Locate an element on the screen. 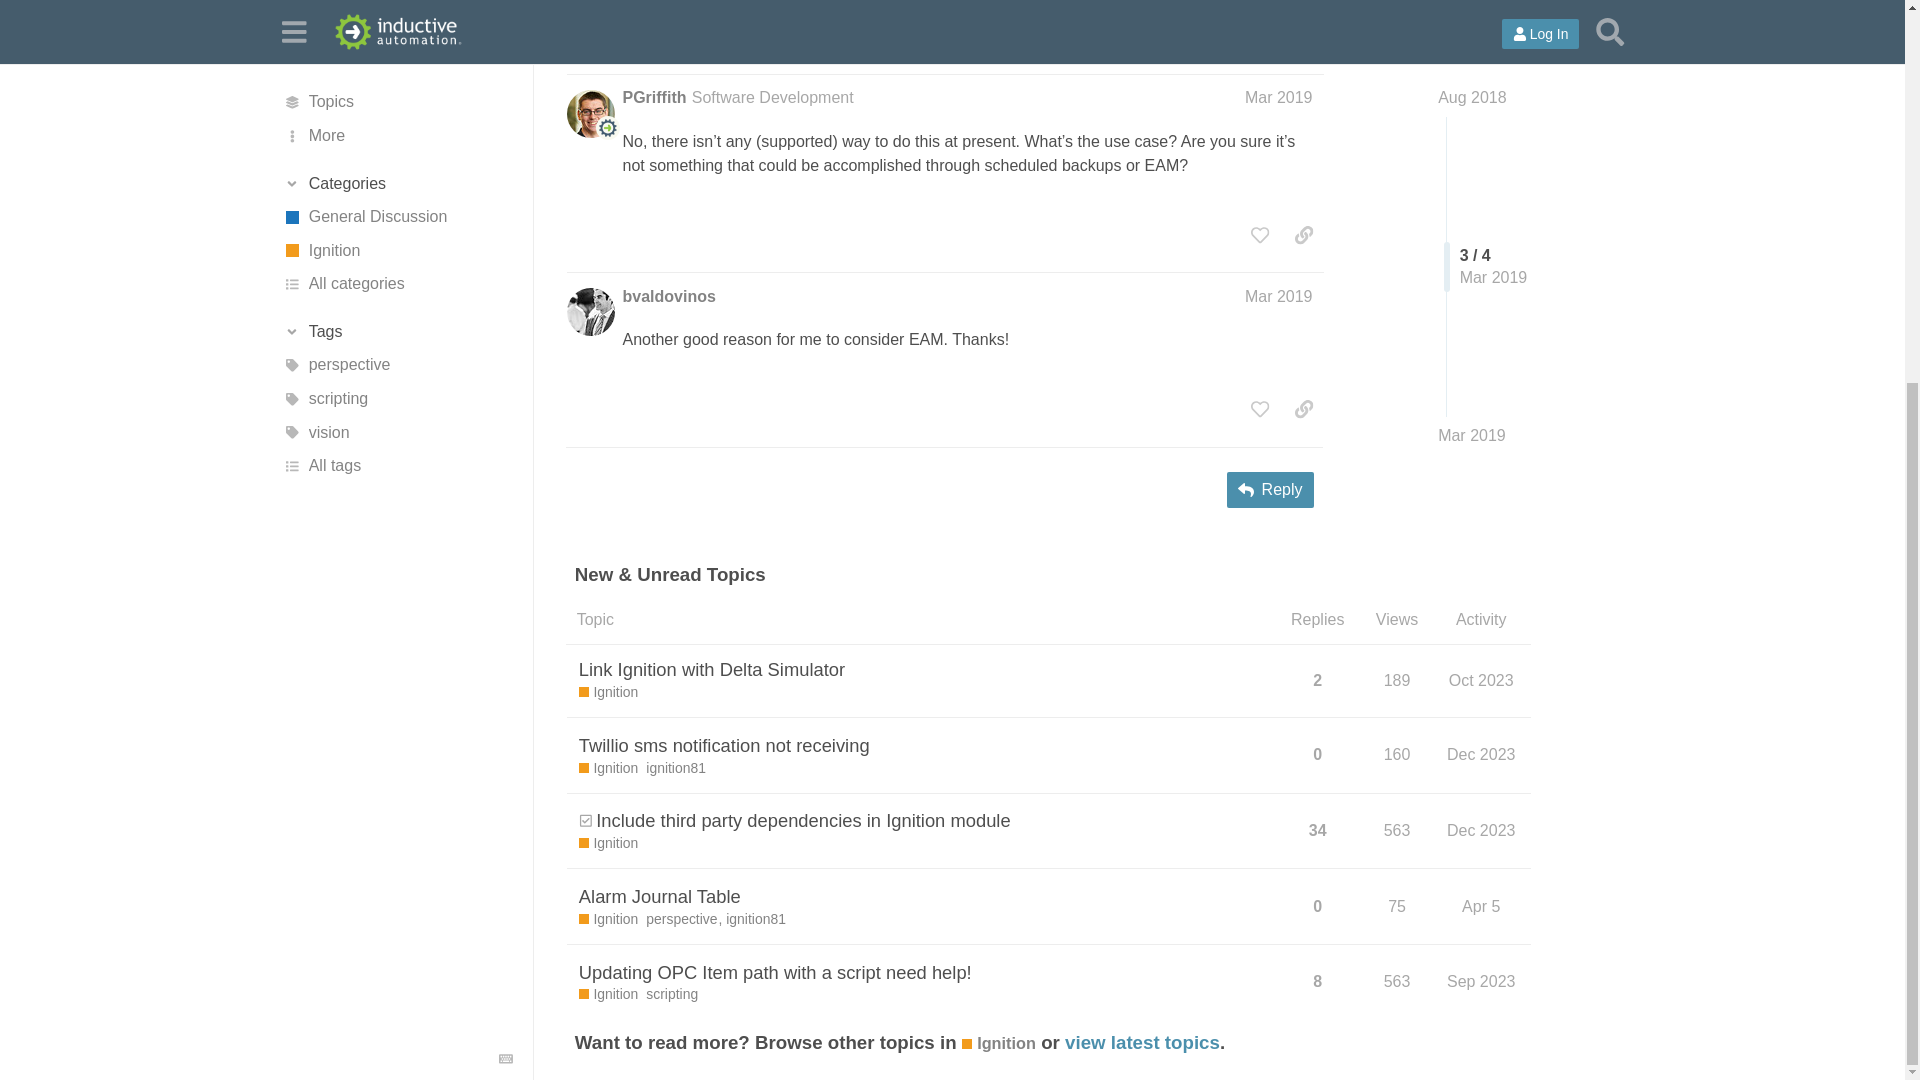 The width and height of the screenshot is (1920, 1080). Keyboard Shortcuts is located at coordinates (506, 477).